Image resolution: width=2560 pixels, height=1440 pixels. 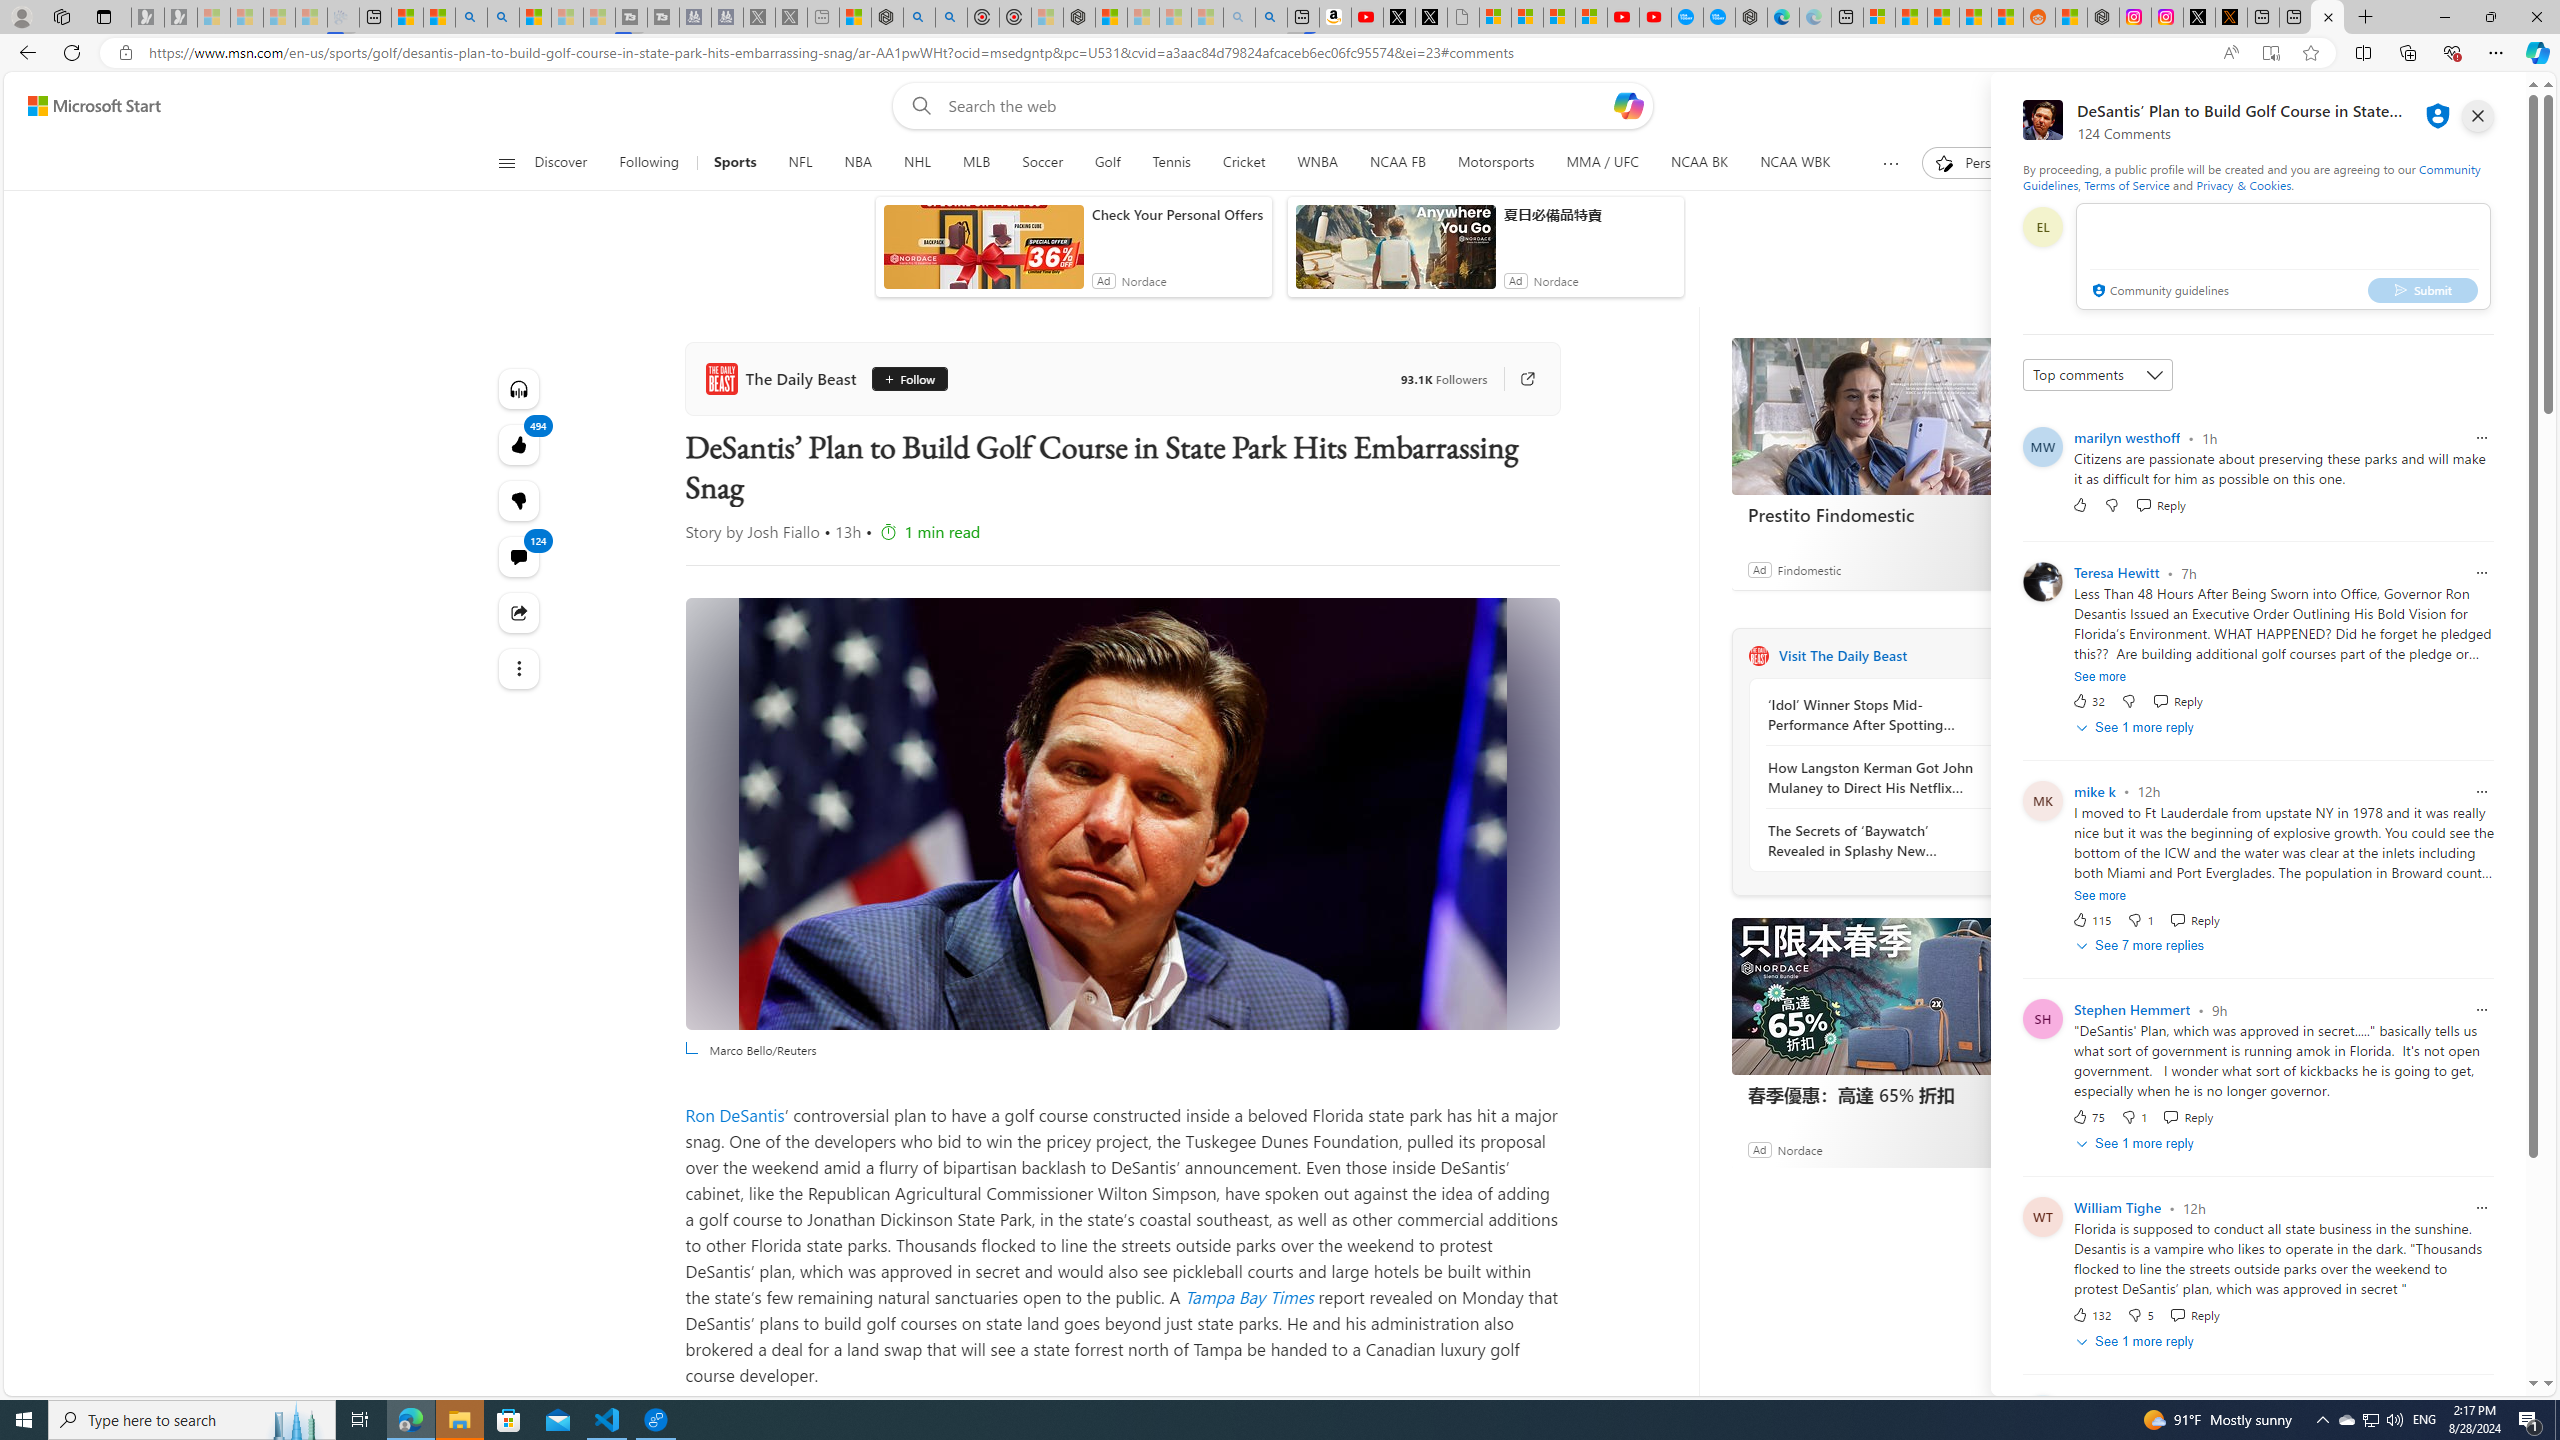 What do you see at coordinates (916, 106) in the screenshot?
I see `Web search` at bounding box center [916, 106].